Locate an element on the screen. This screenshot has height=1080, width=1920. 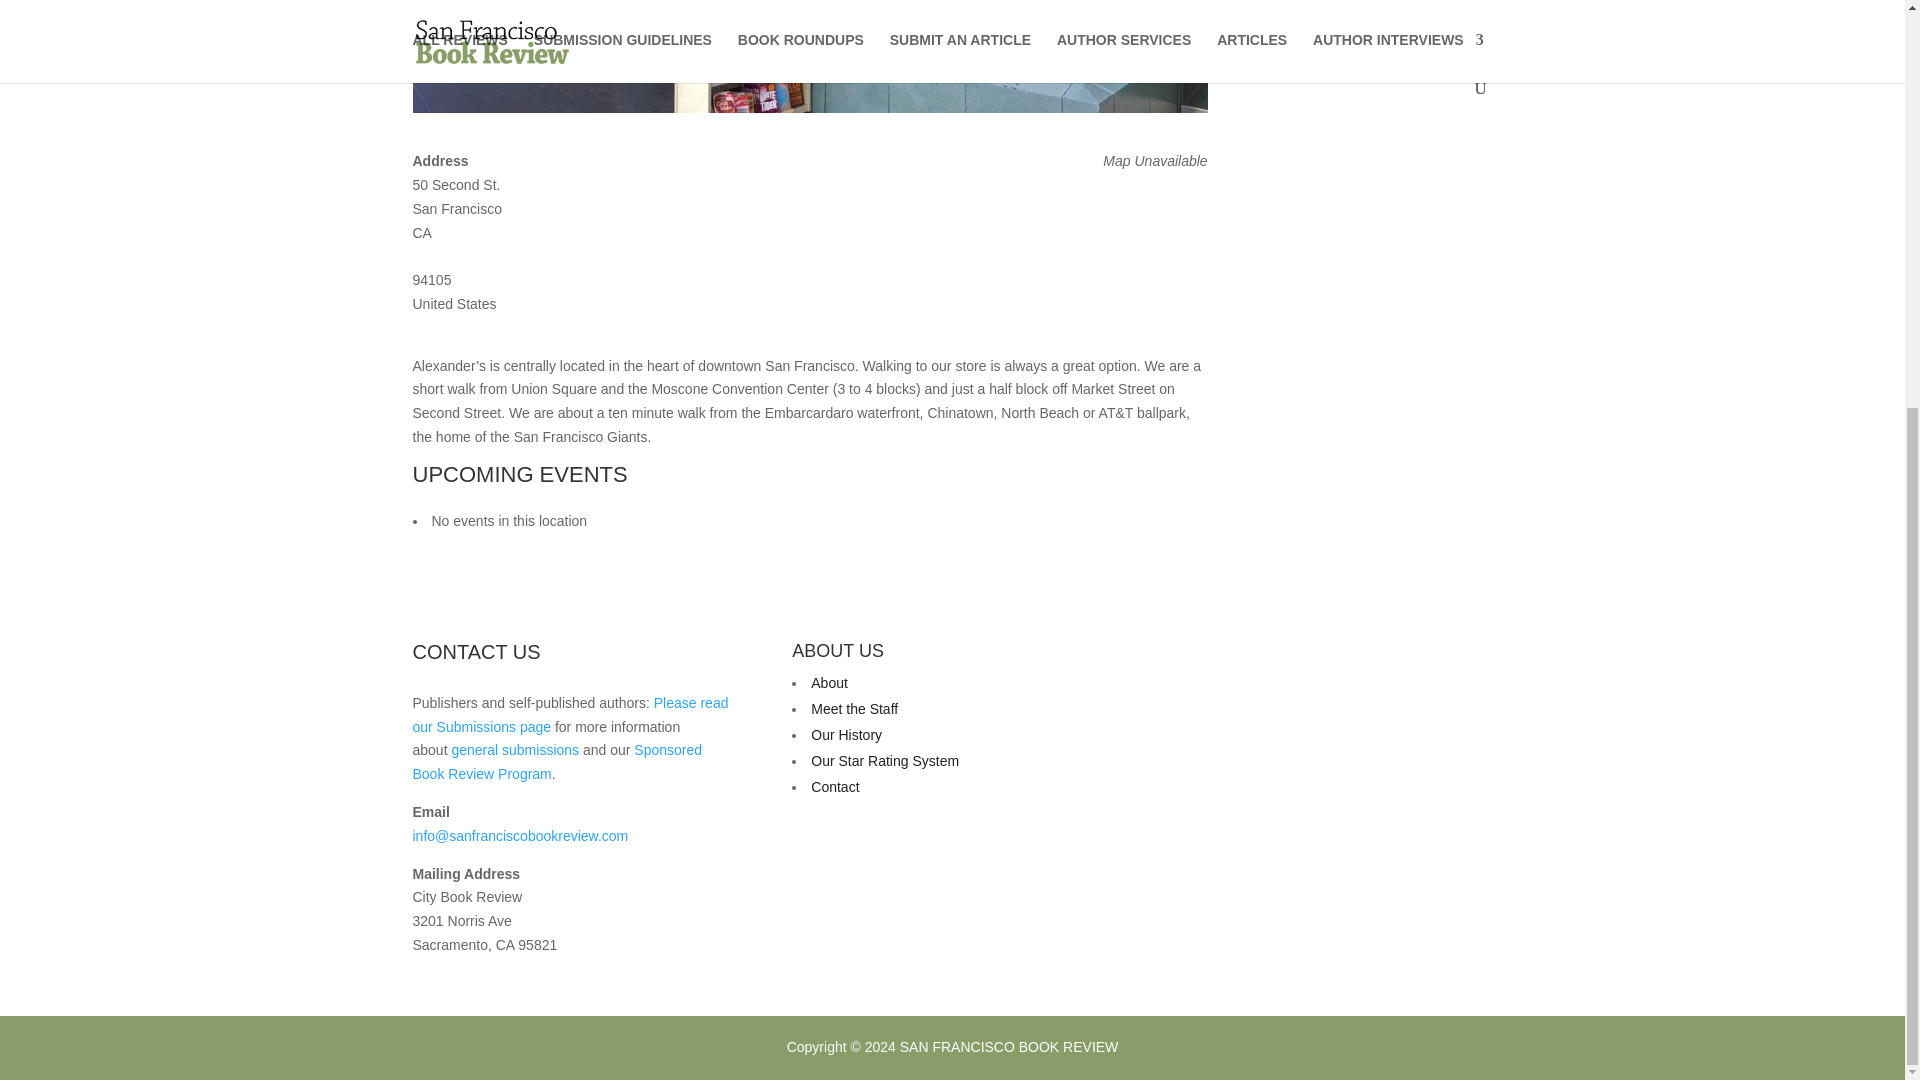
Please read our Submissions page is located at coordinates (570, 715).